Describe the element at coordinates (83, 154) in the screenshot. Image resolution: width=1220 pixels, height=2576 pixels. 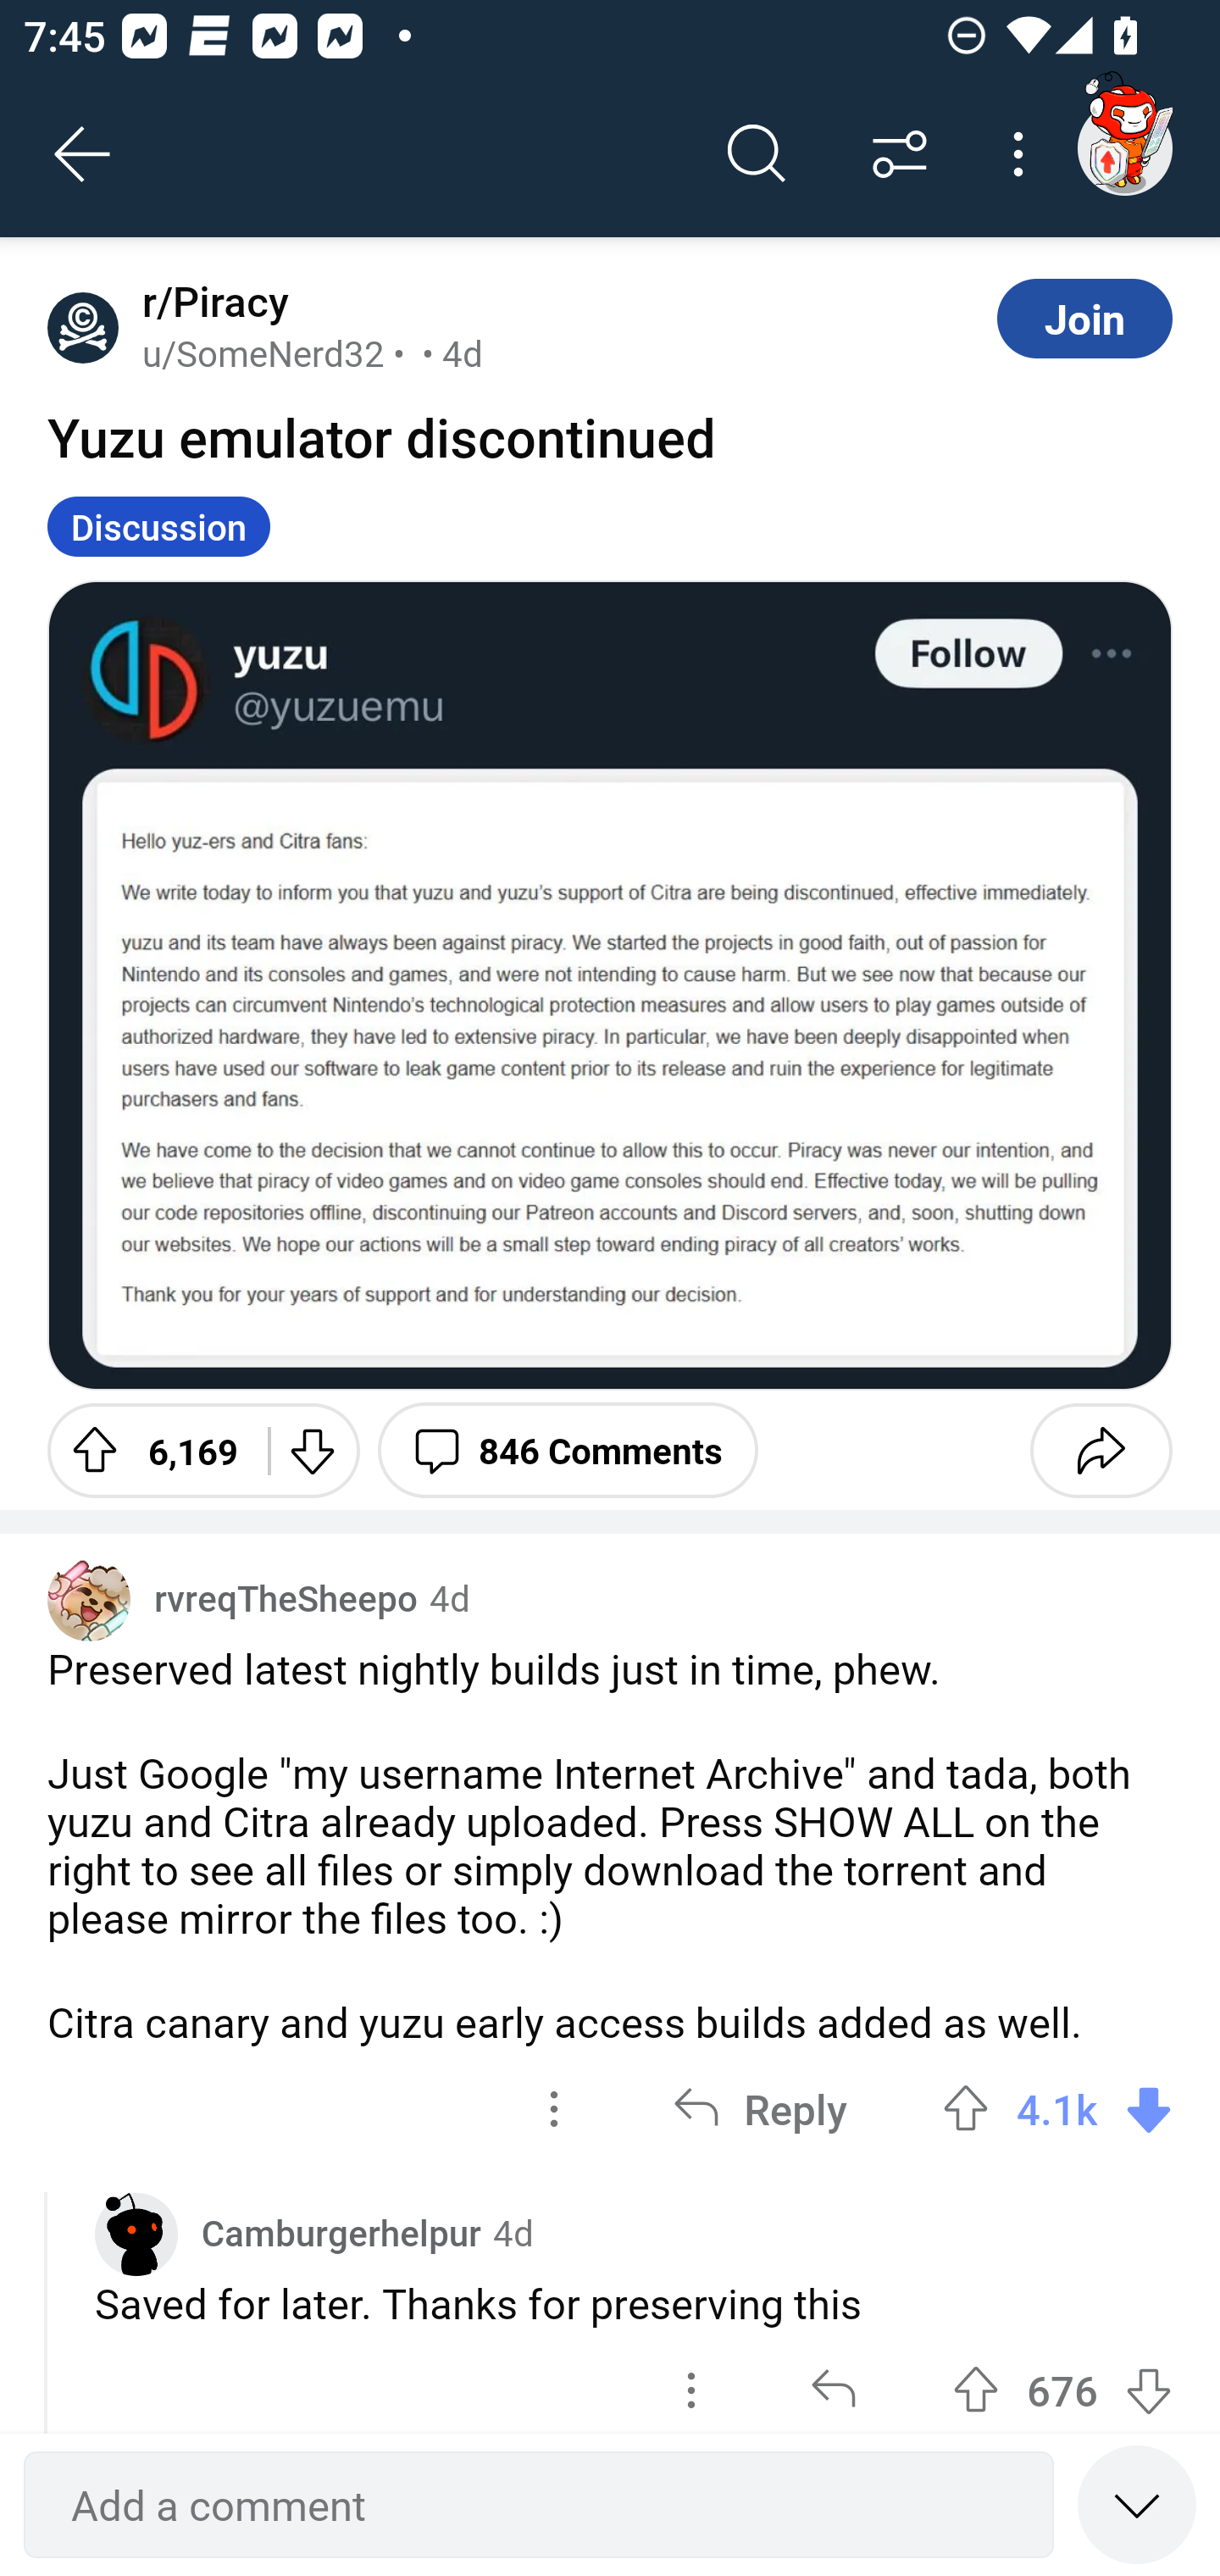
I see `Back` at that location.